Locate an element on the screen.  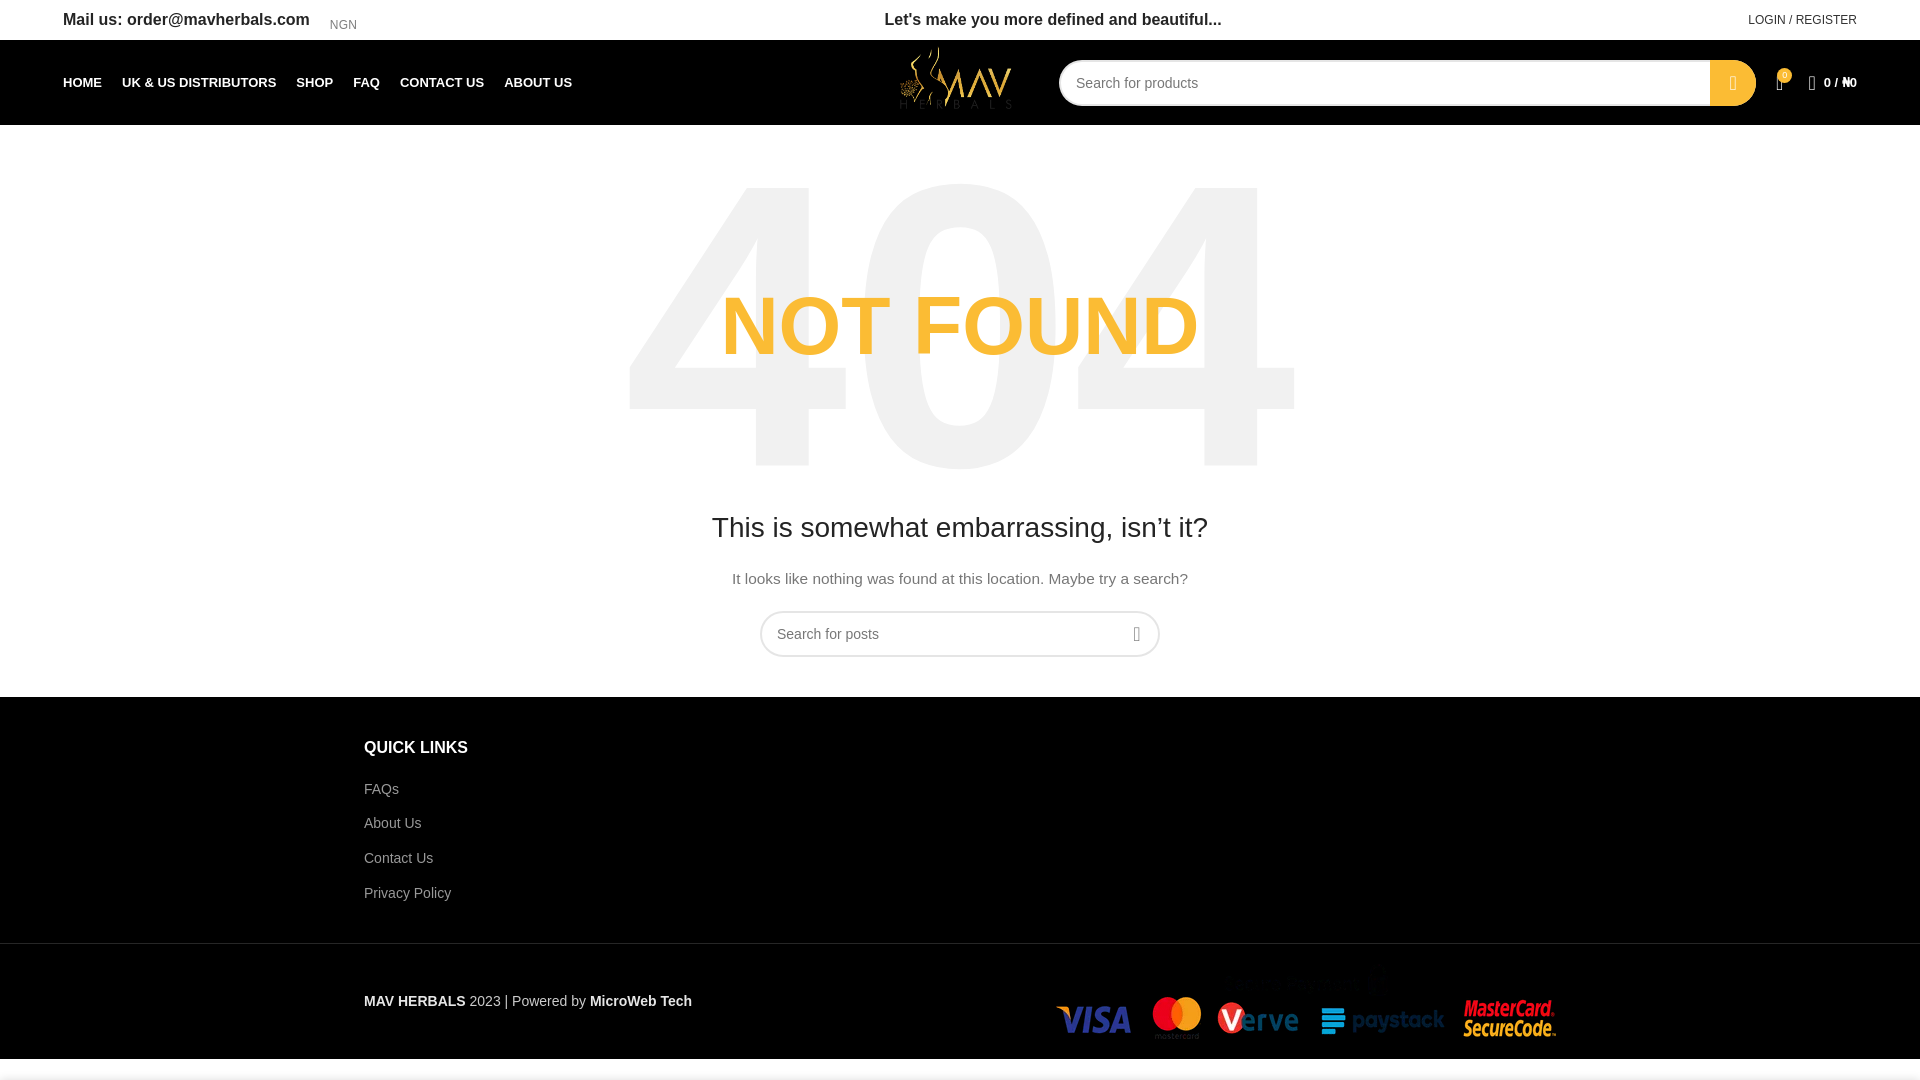
My account is located at coordinates (1802, 20).